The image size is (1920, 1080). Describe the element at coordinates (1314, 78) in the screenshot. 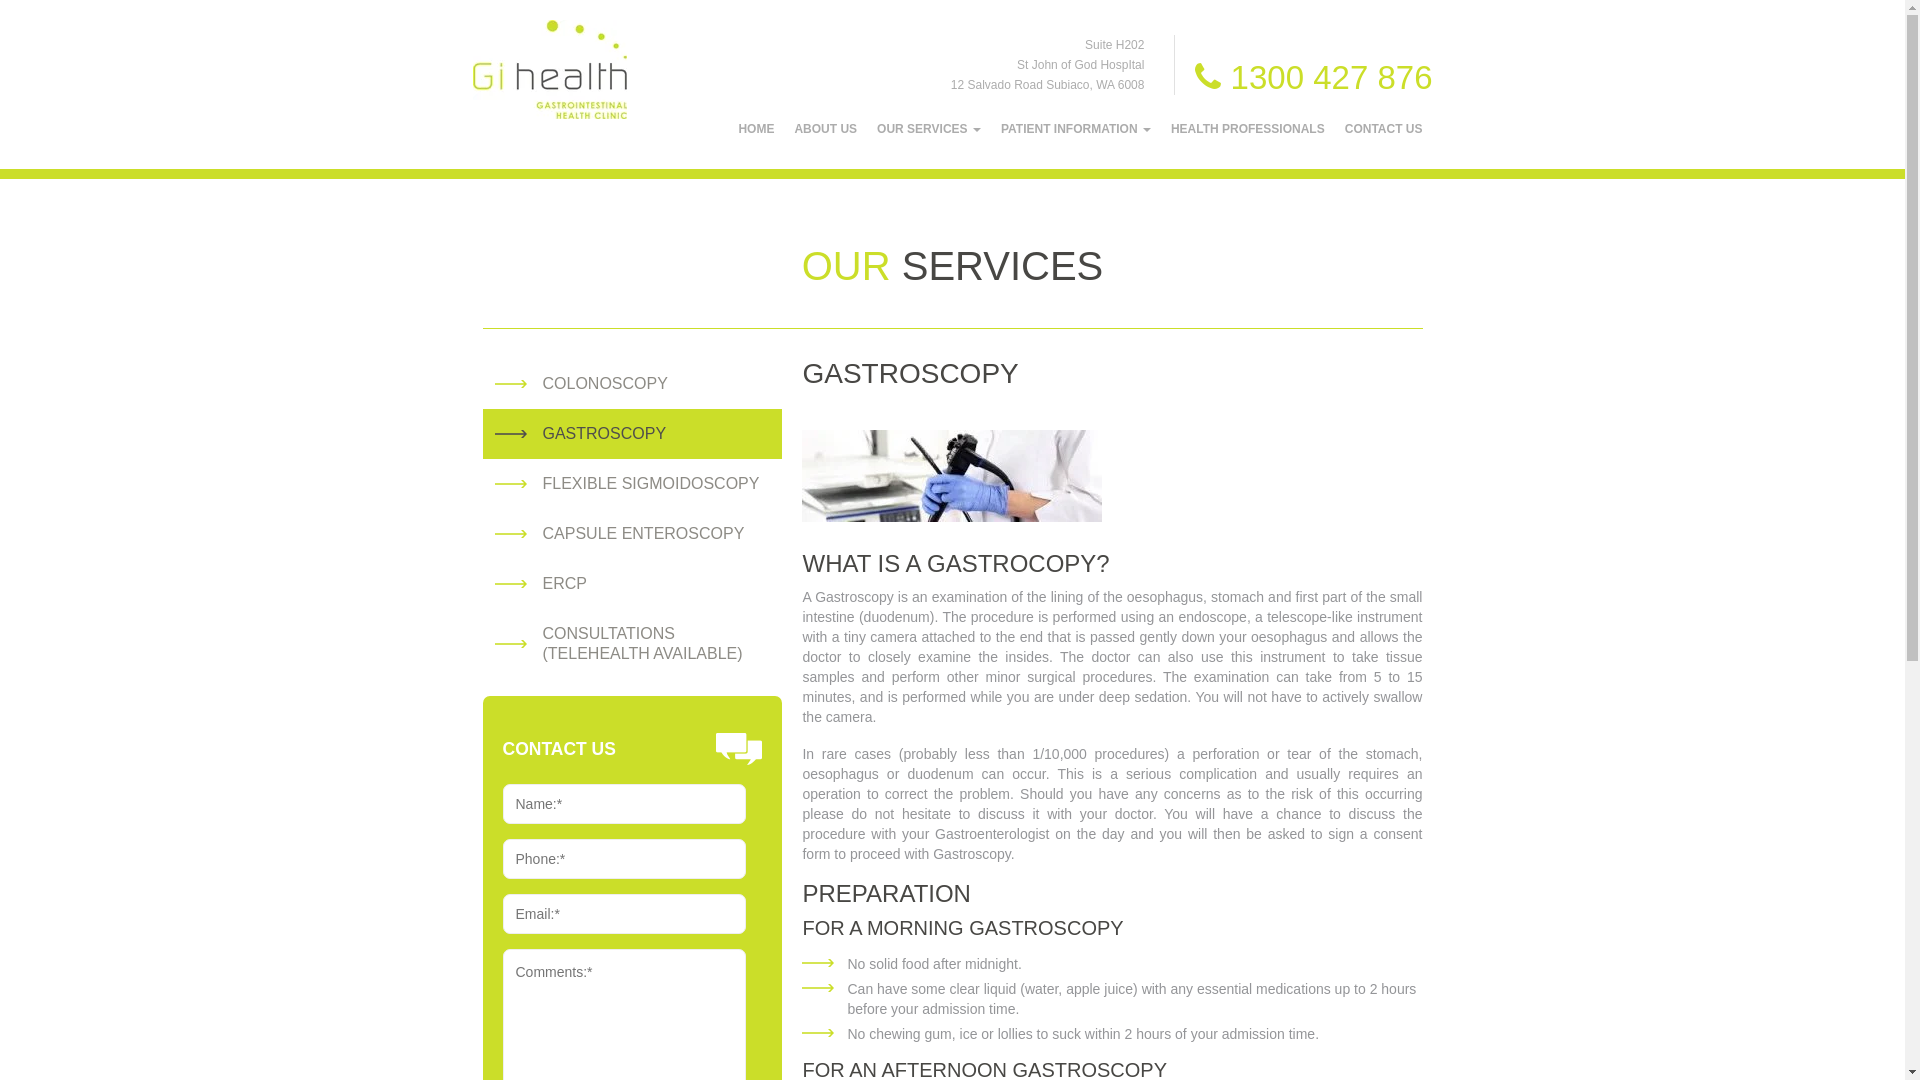

I see `1300 427 876` at that location.